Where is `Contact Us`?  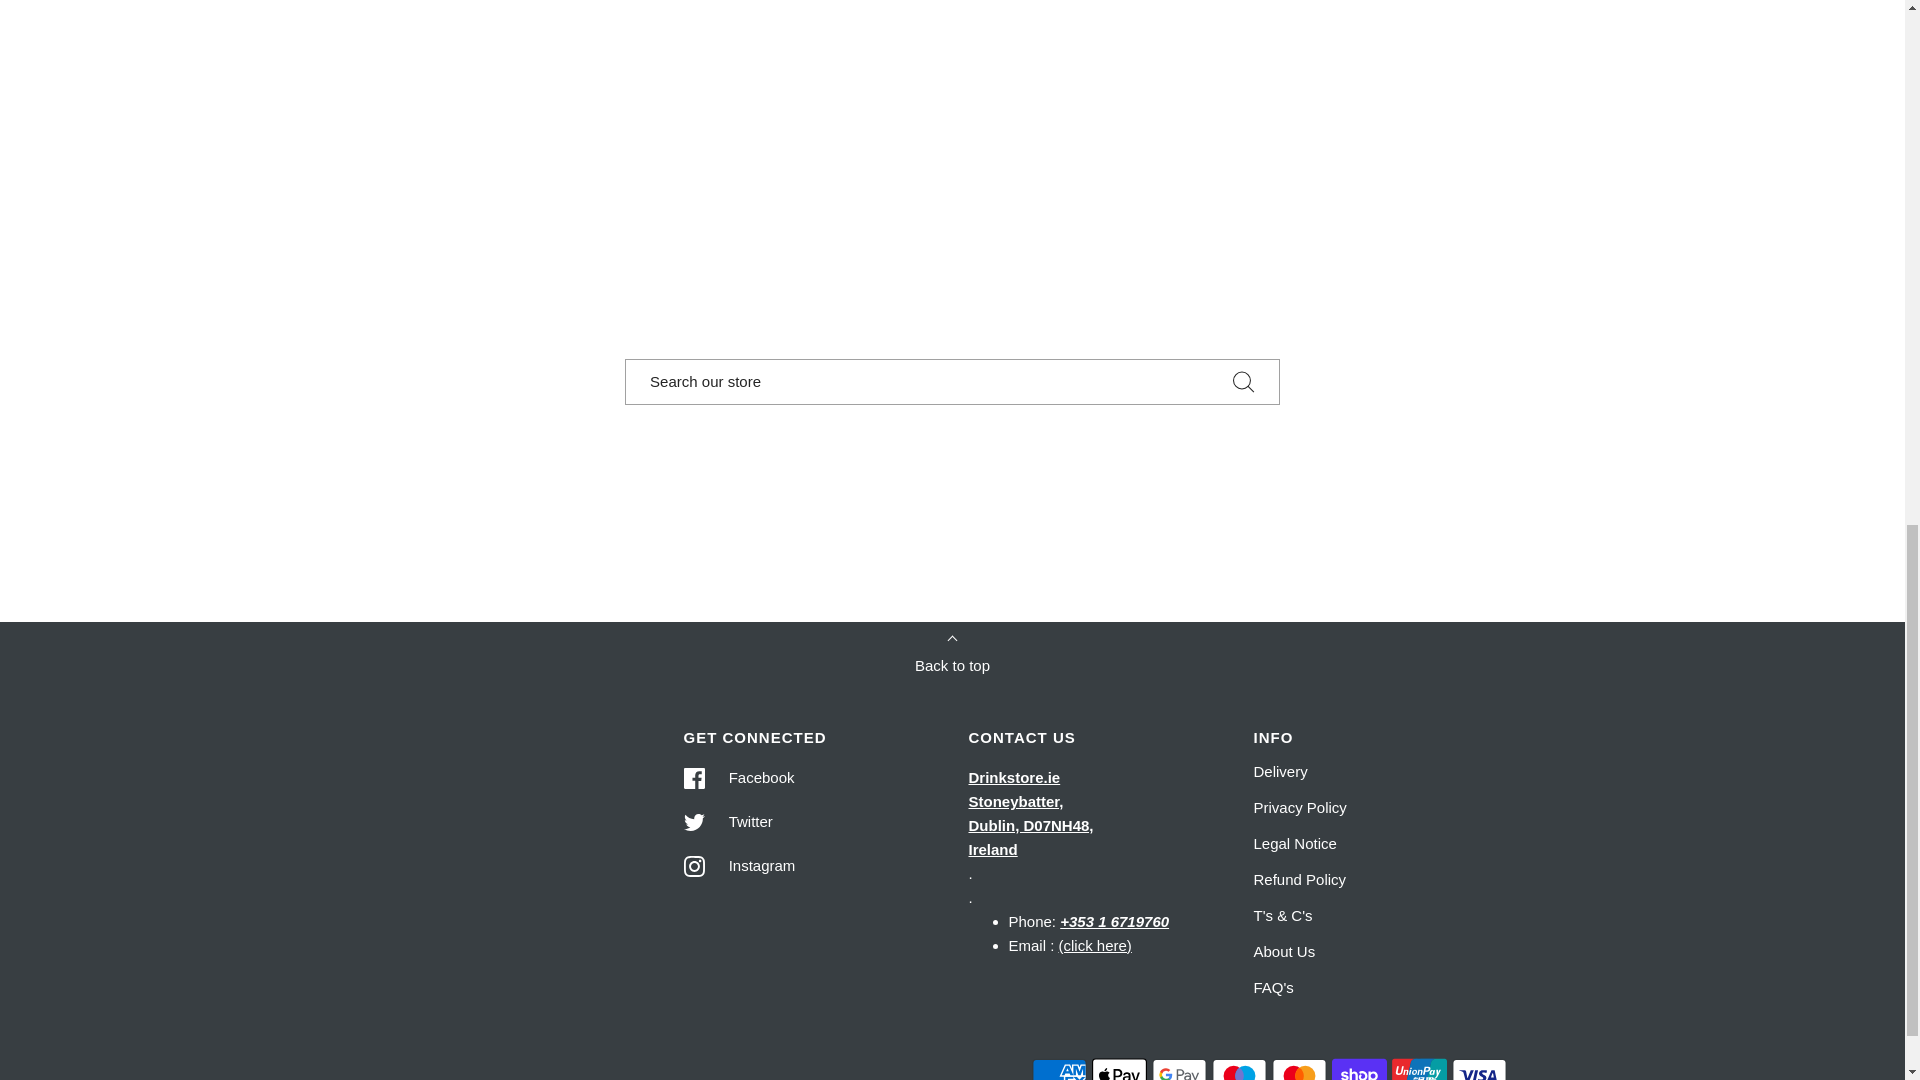 Contact Us is located at coordinates (1096, 945).